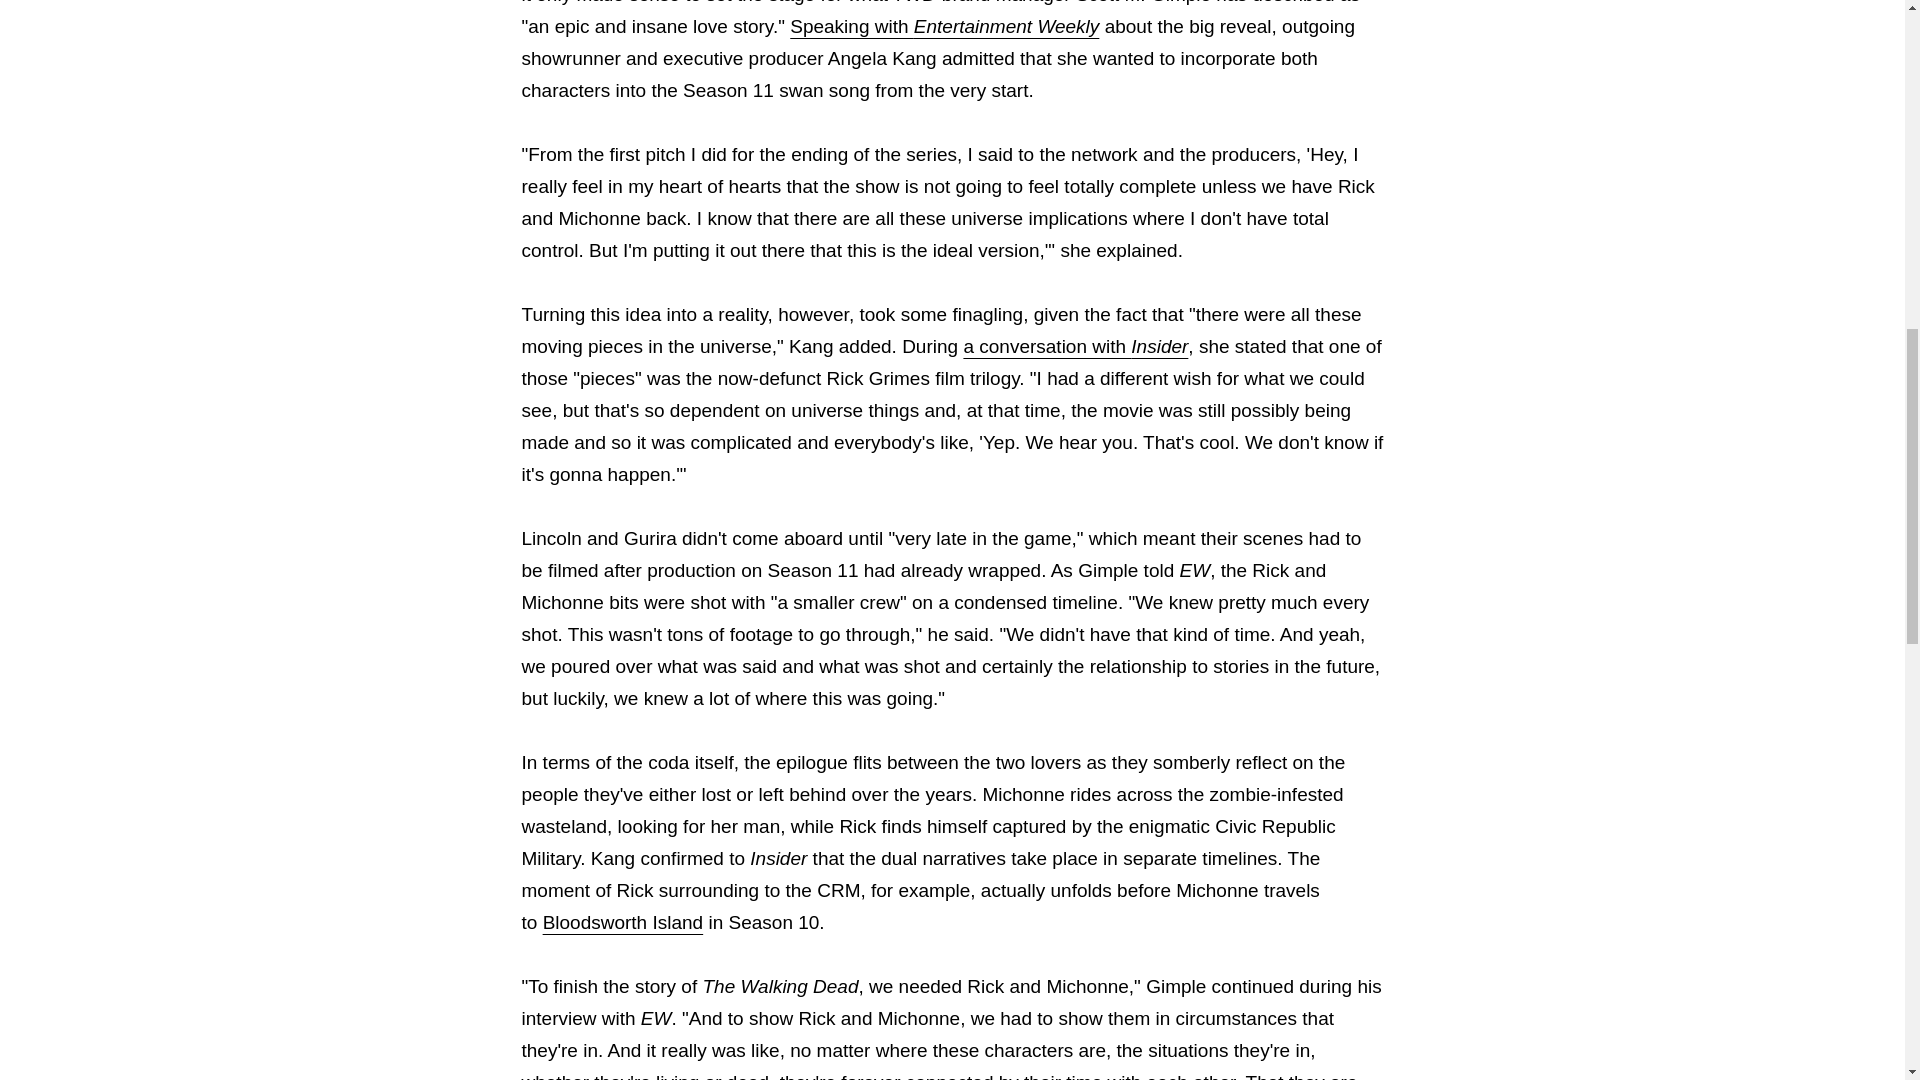  Describe the element at coordinates (851, 26) in the screenshot. I see `Speaking with` at that location.